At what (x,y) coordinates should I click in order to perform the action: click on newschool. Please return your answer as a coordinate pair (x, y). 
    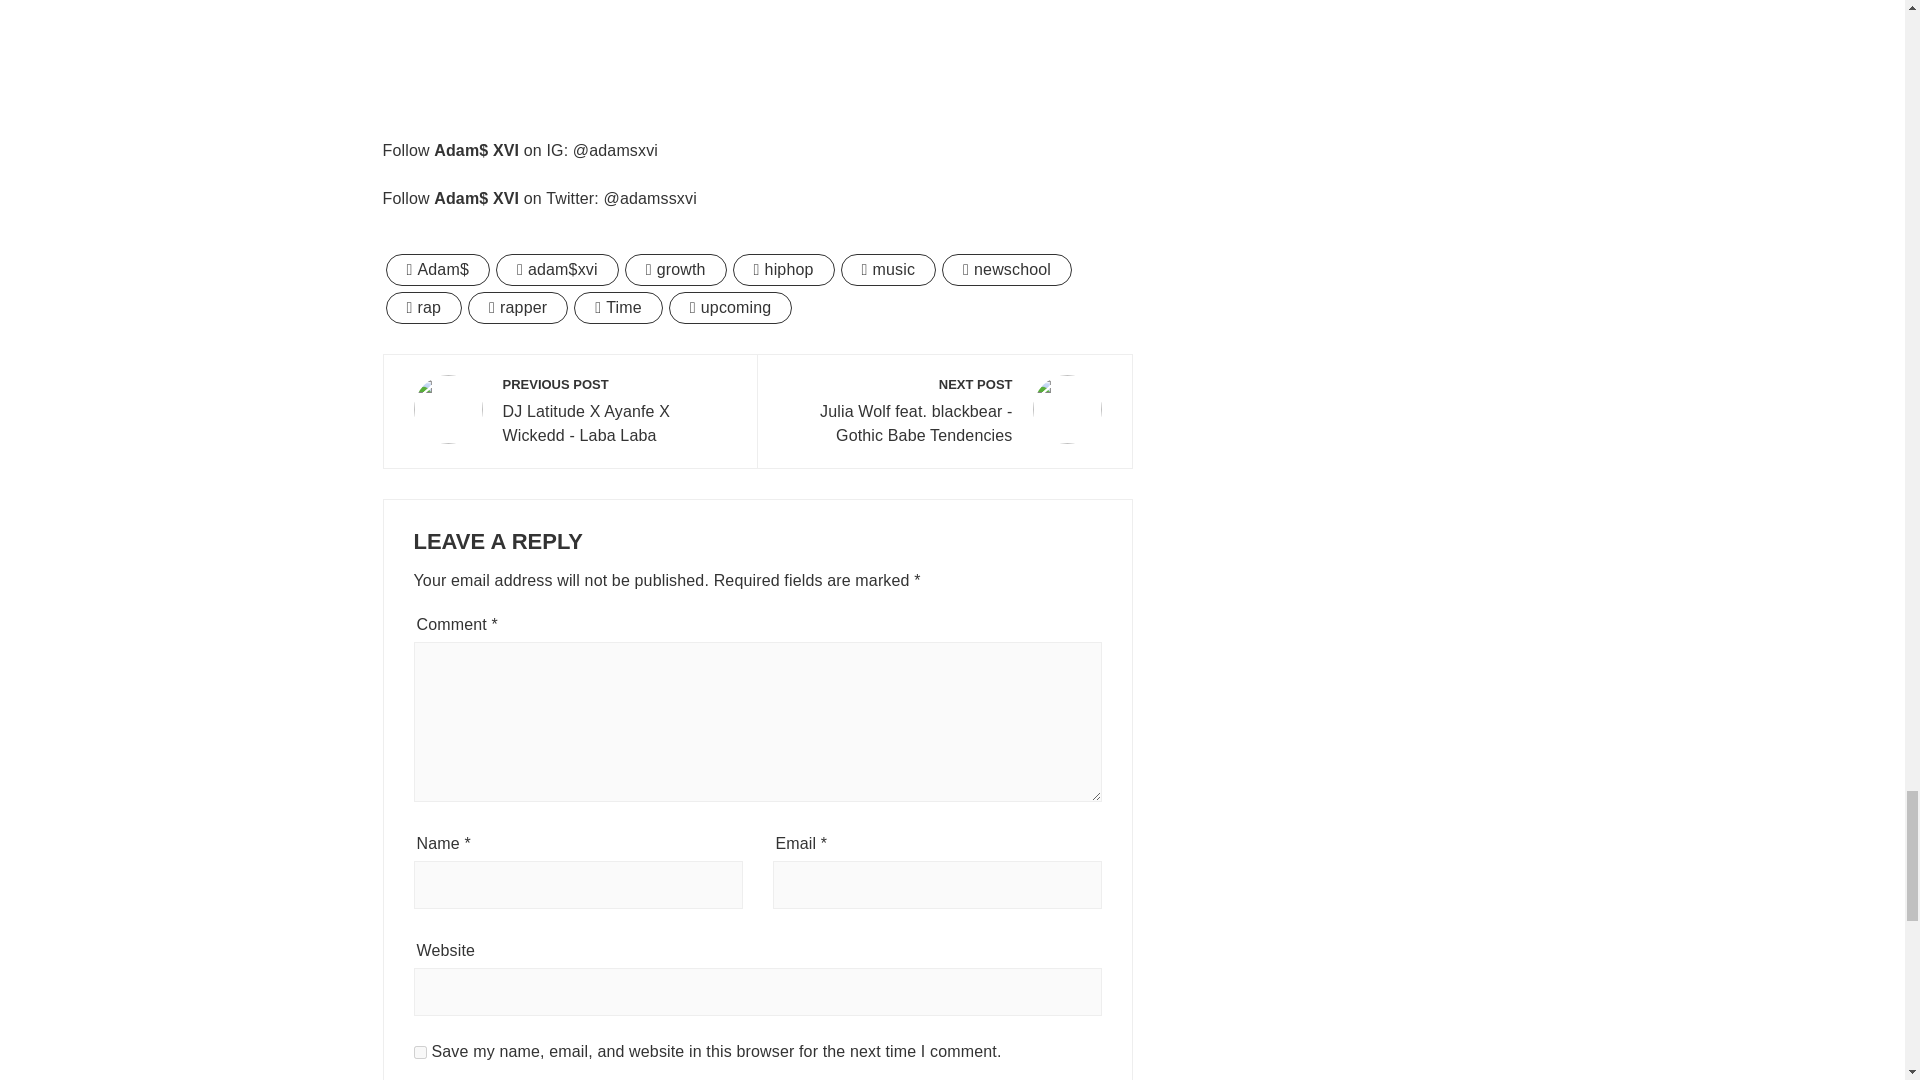
    Looking at the image, I should click on (730, 308).